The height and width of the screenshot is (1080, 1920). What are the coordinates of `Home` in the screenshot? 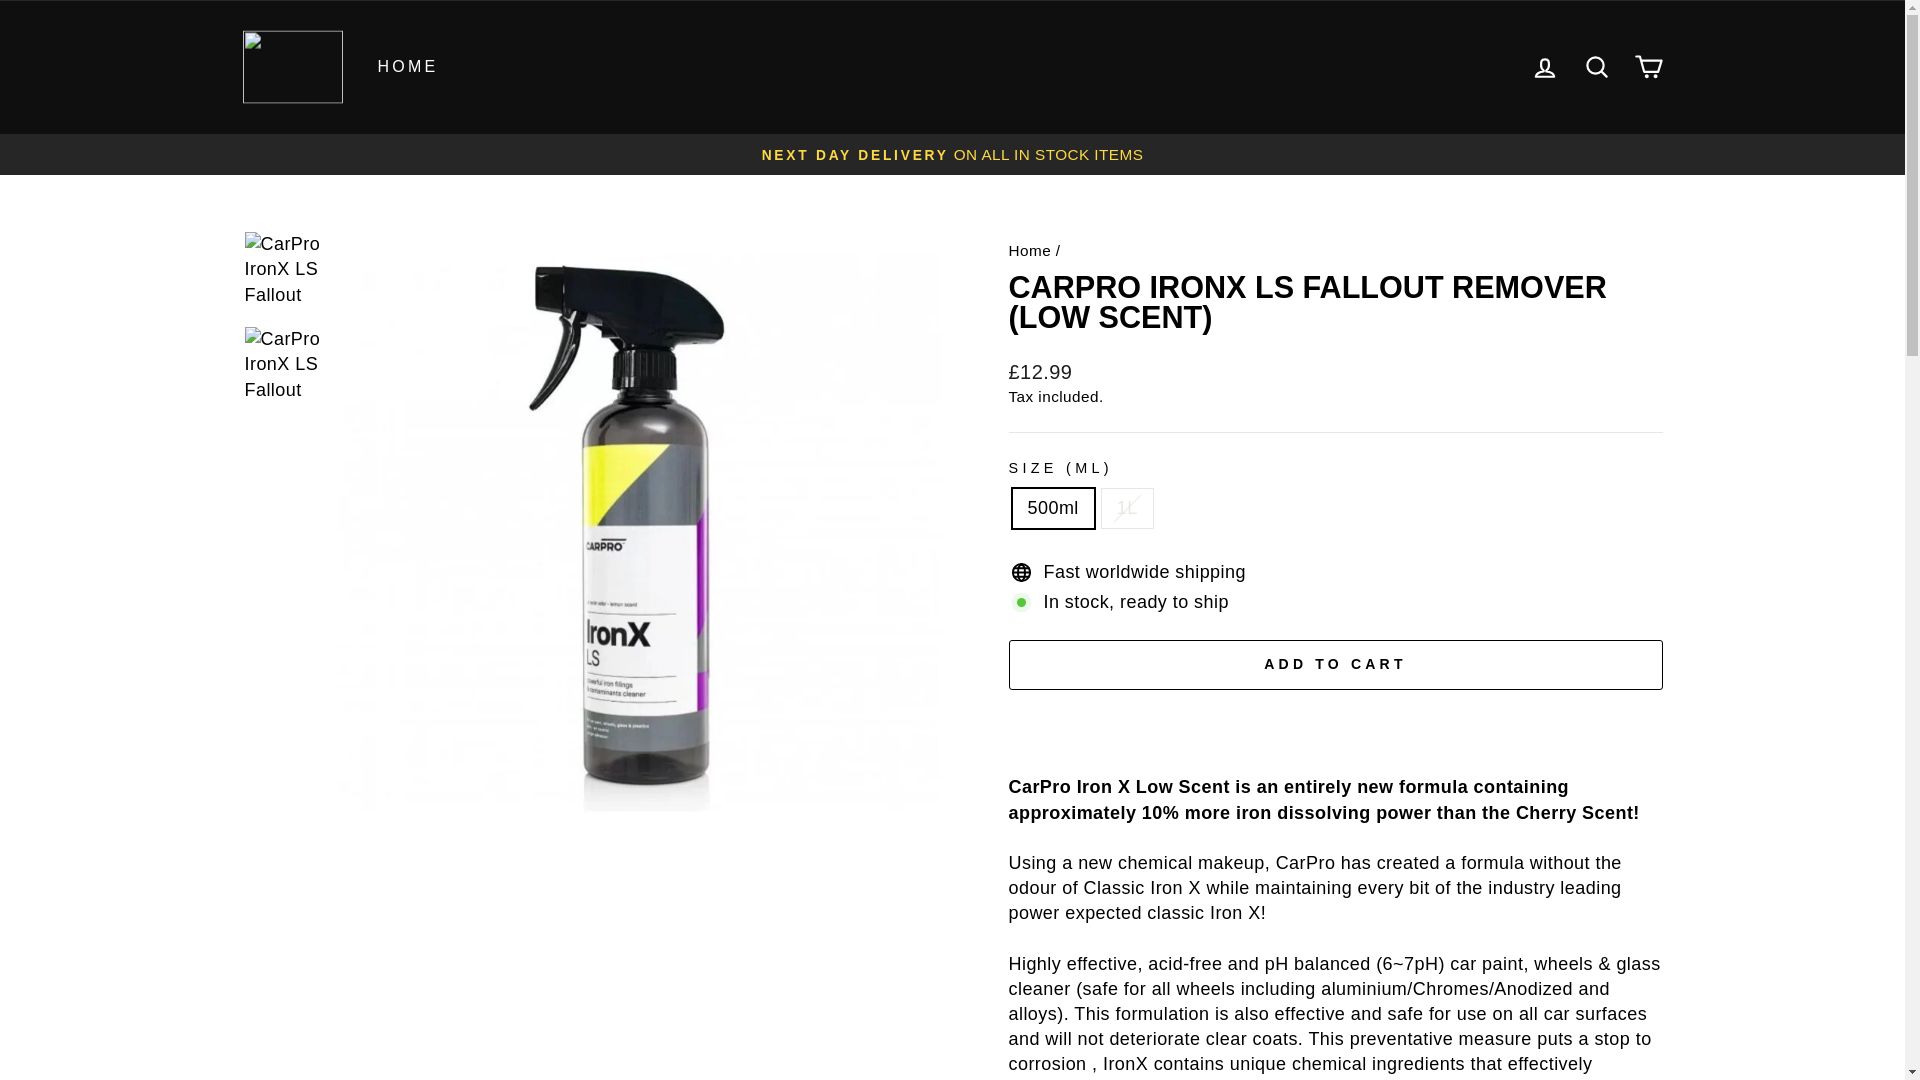 It's located at (1029, 250).